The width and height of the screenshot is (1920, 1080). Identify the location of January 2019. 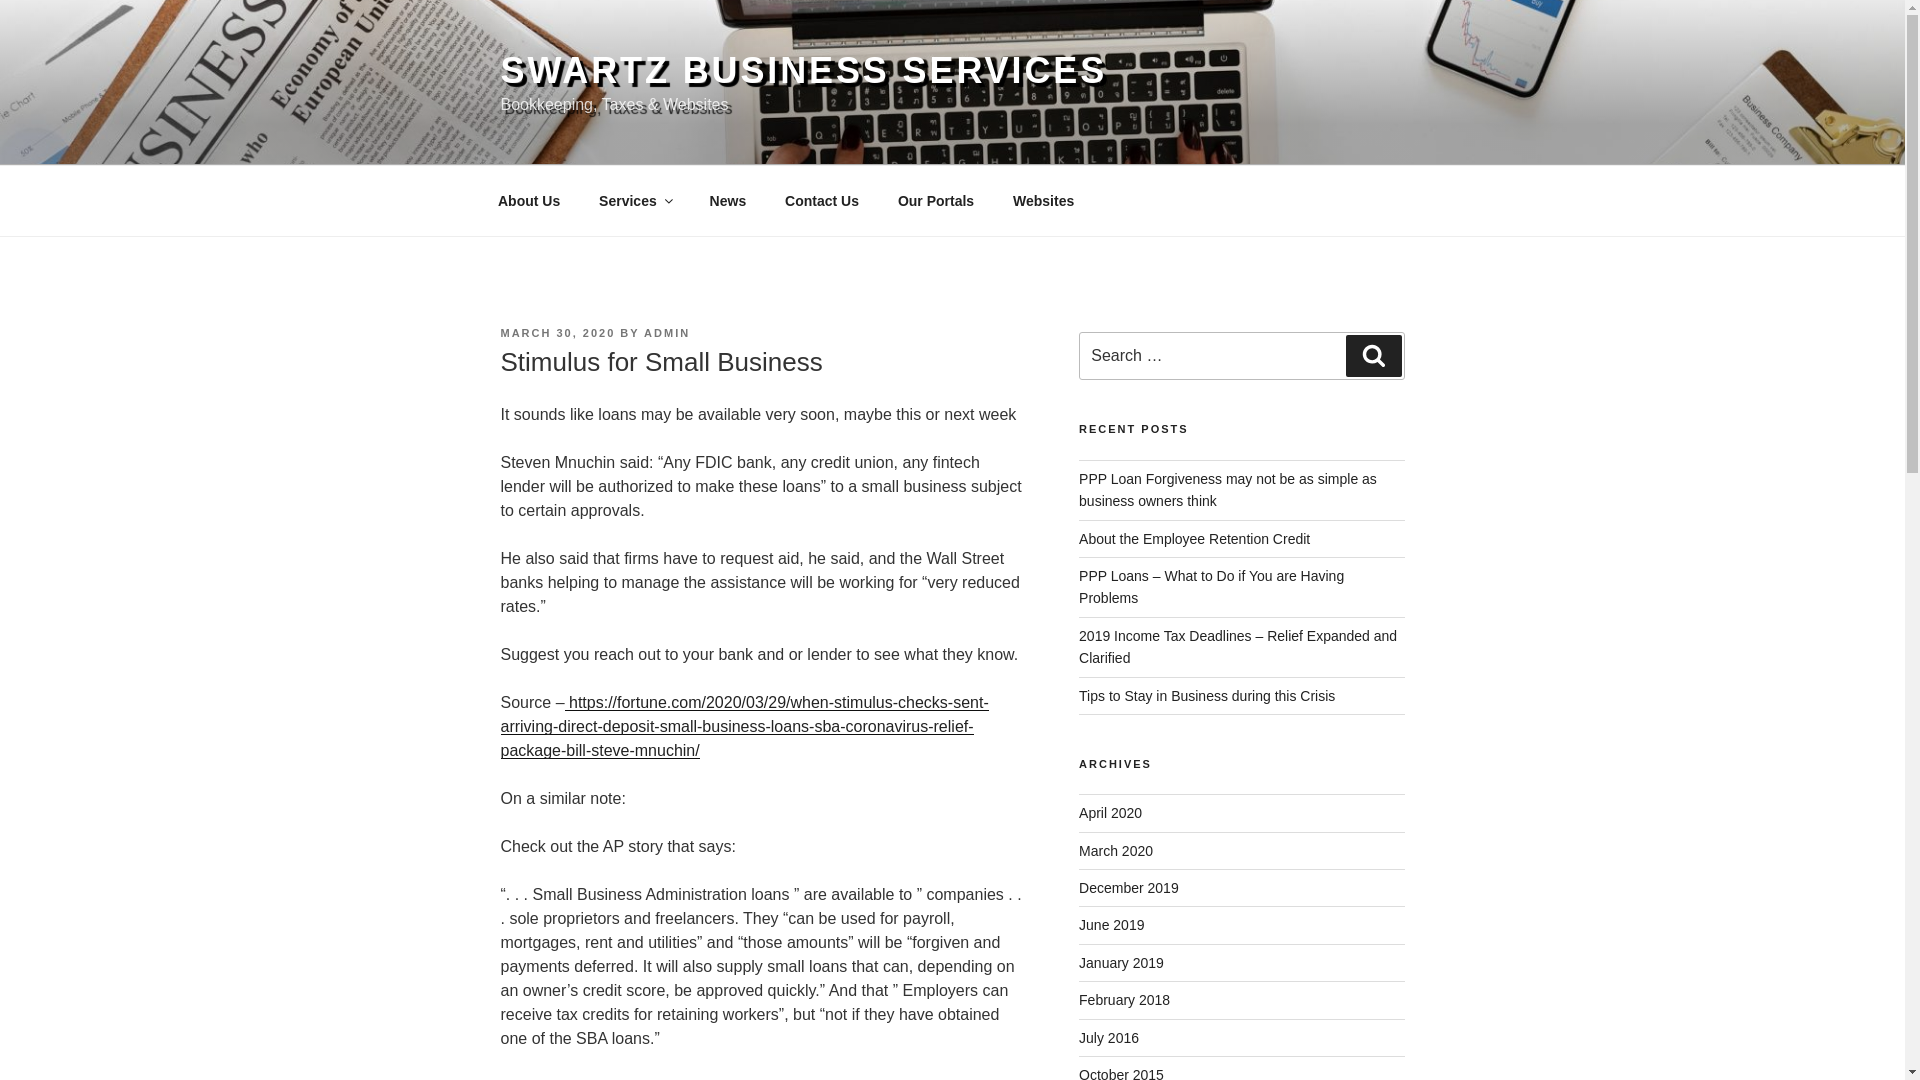
(1121, 962).